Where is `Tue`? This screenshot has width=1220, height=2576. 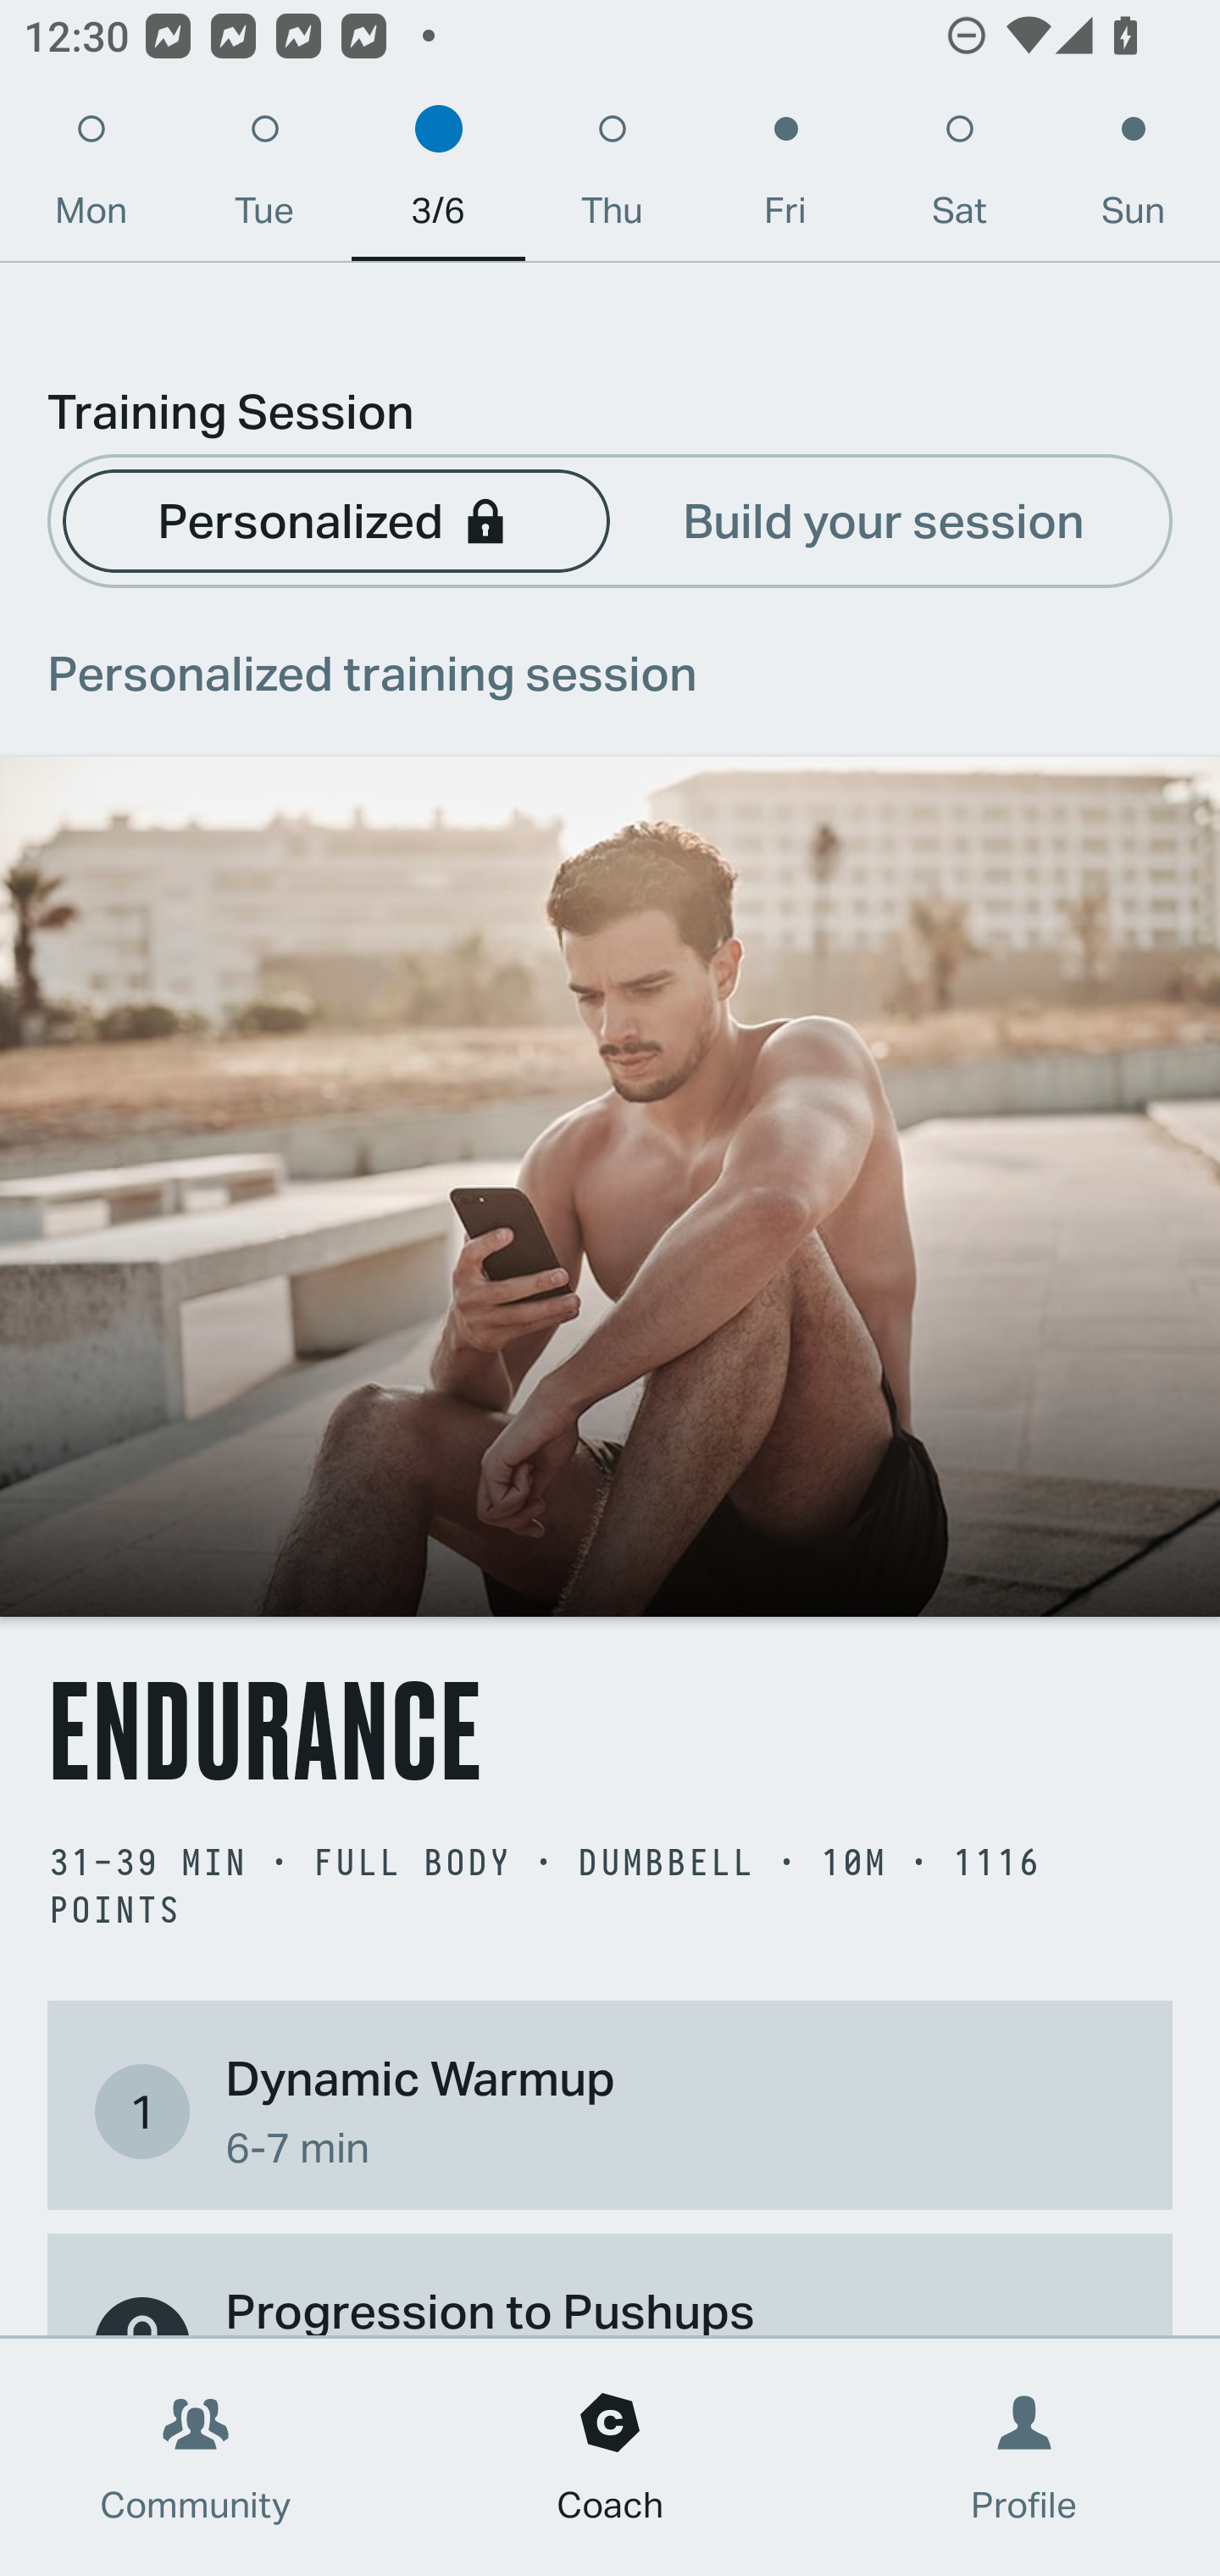 Tue is located at coordinates (264, 178).